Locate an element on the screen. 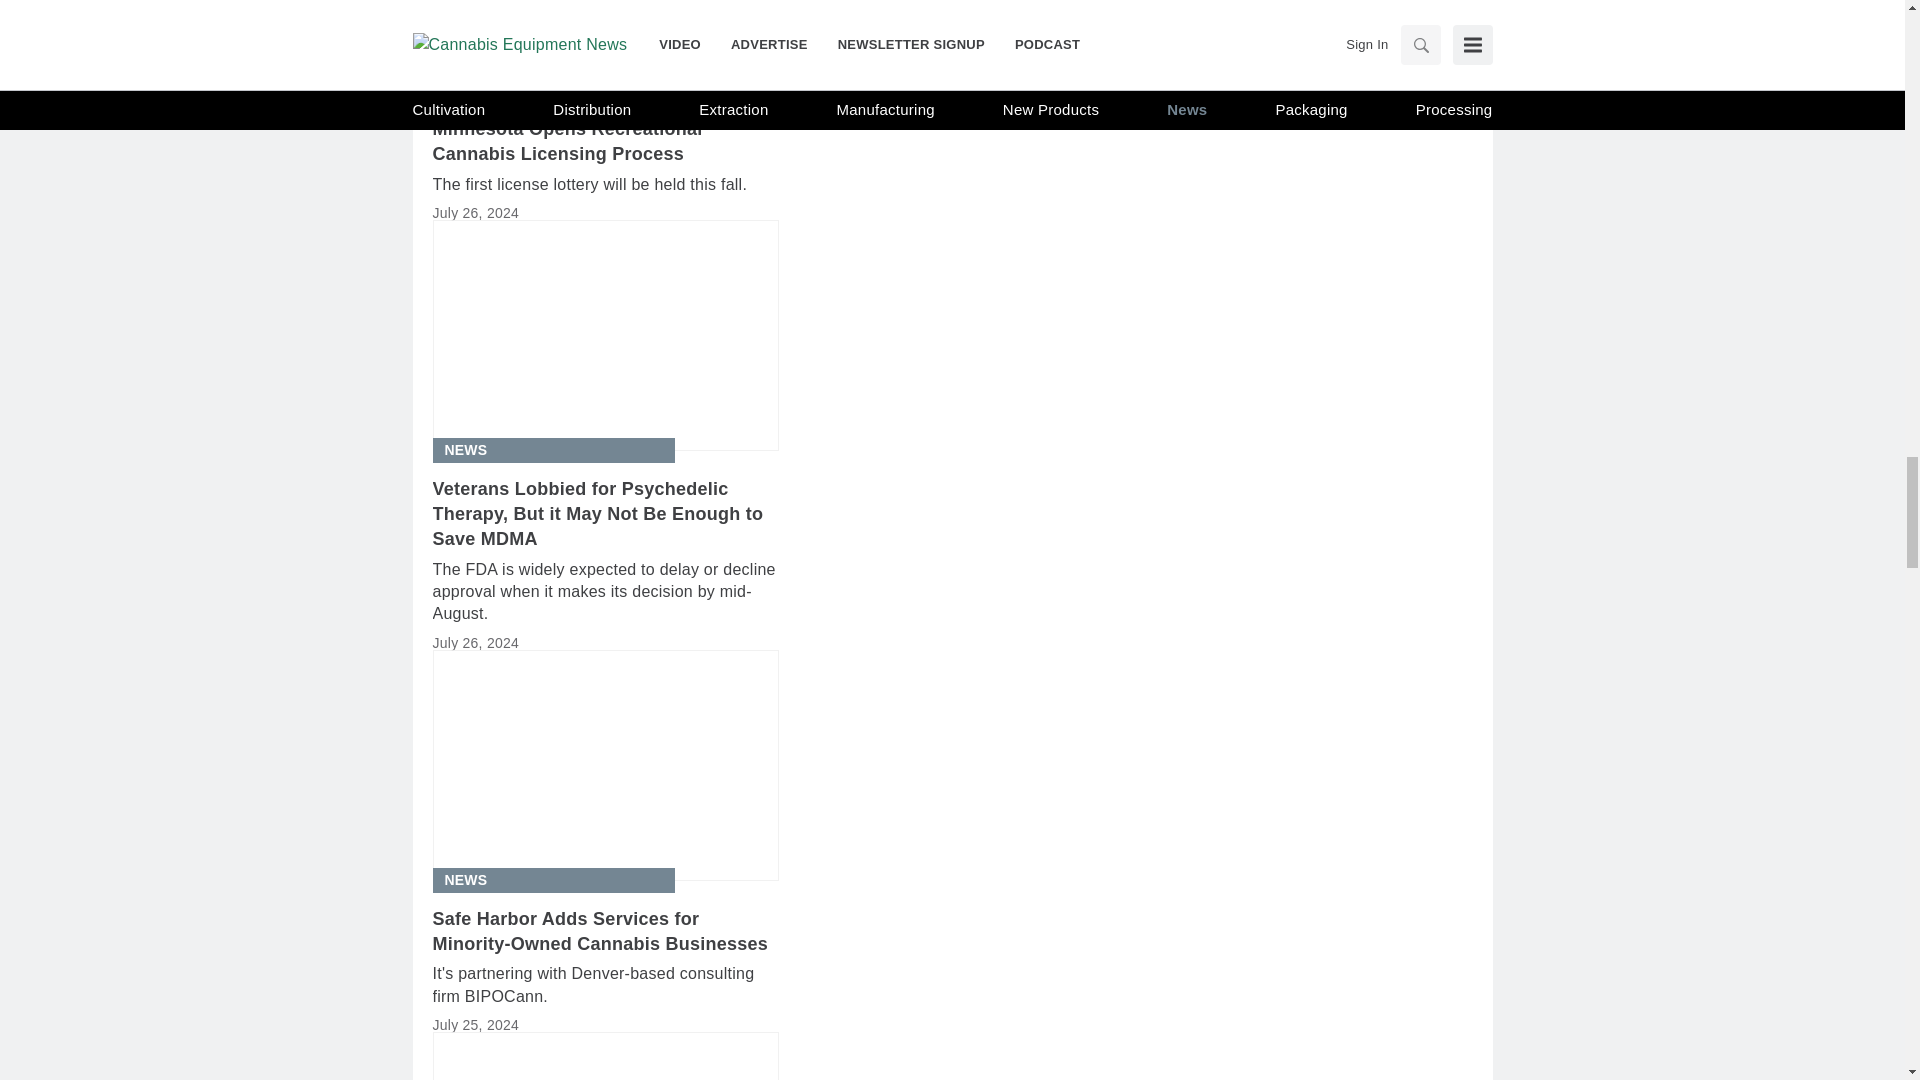 The width and height of the screenshot is (1920, 1080). Distribution is located at coordinates (494, 90).